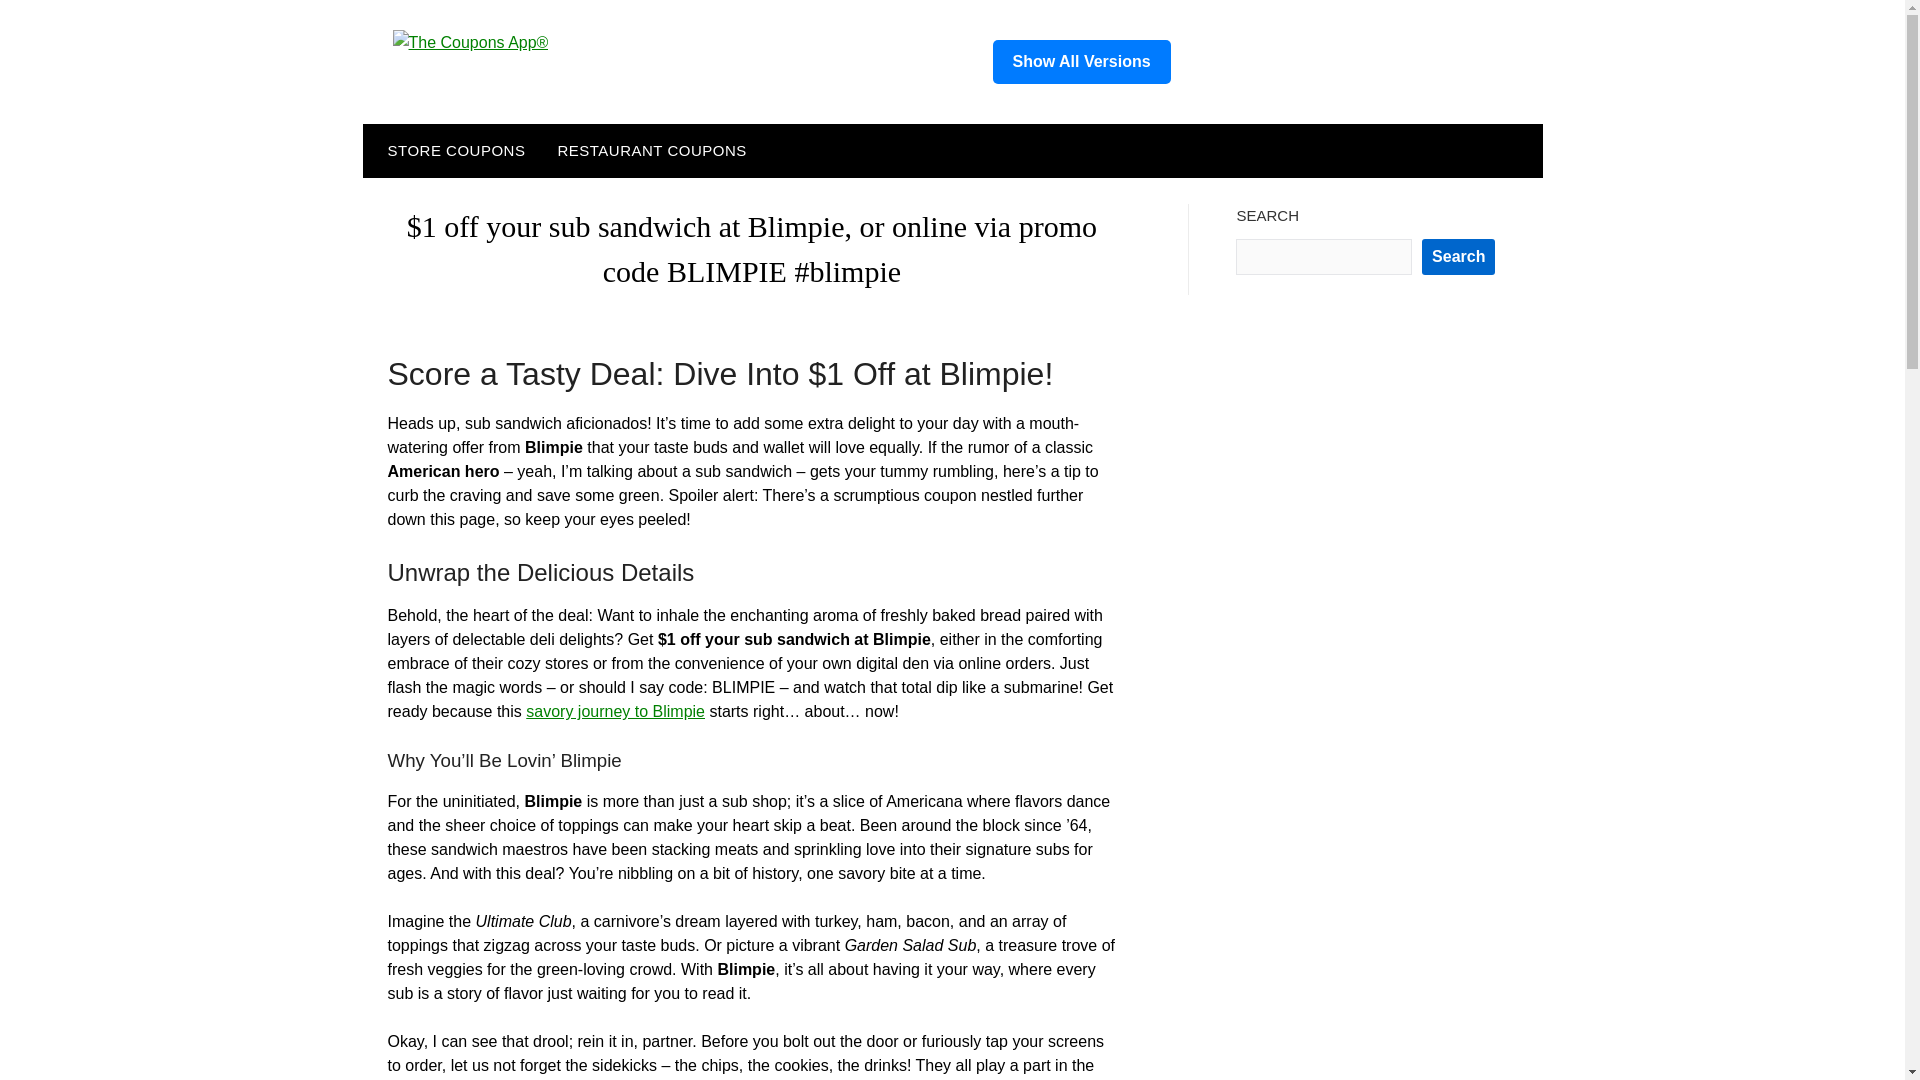 This screenshot has height=1080, width=1920. I want to click on RESTAURANT COUPONS, so click(652, 151).